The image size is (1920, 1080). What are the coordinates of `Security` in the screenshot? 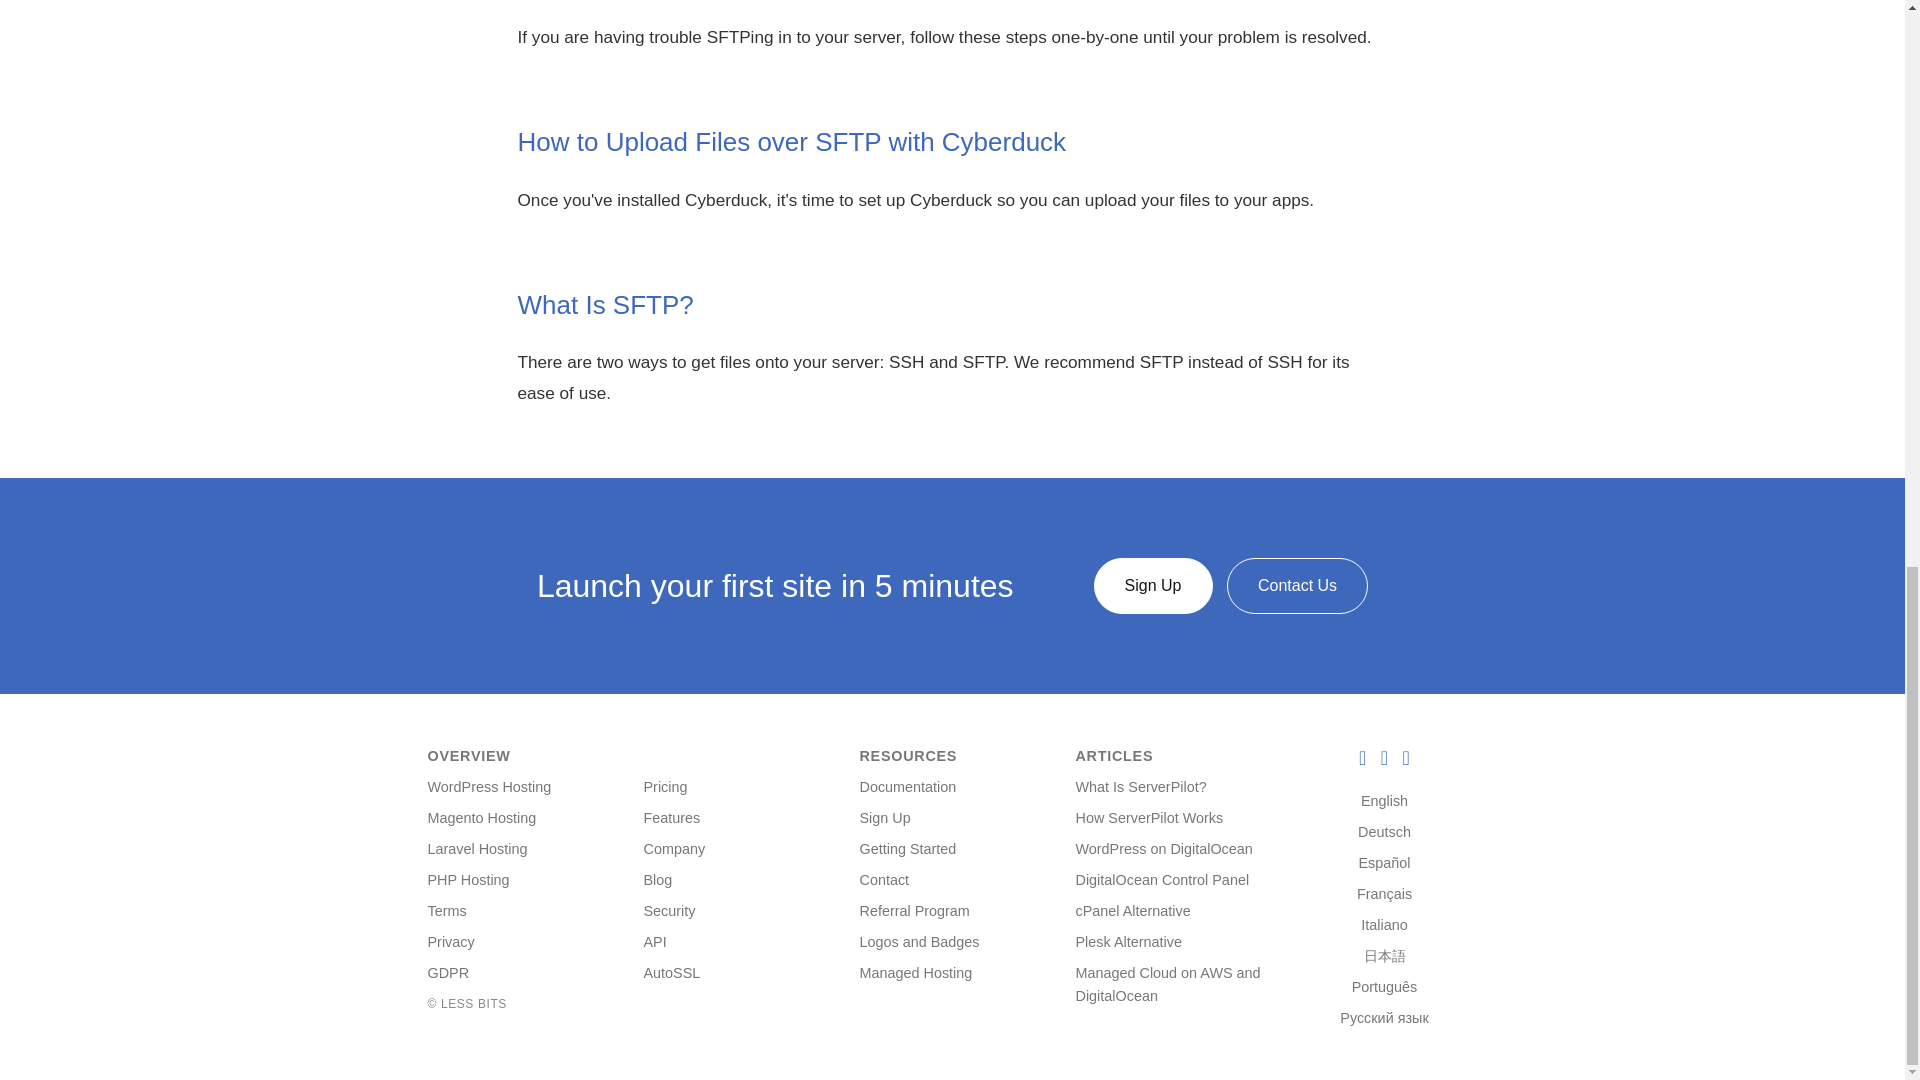 It's located at (669, 910).